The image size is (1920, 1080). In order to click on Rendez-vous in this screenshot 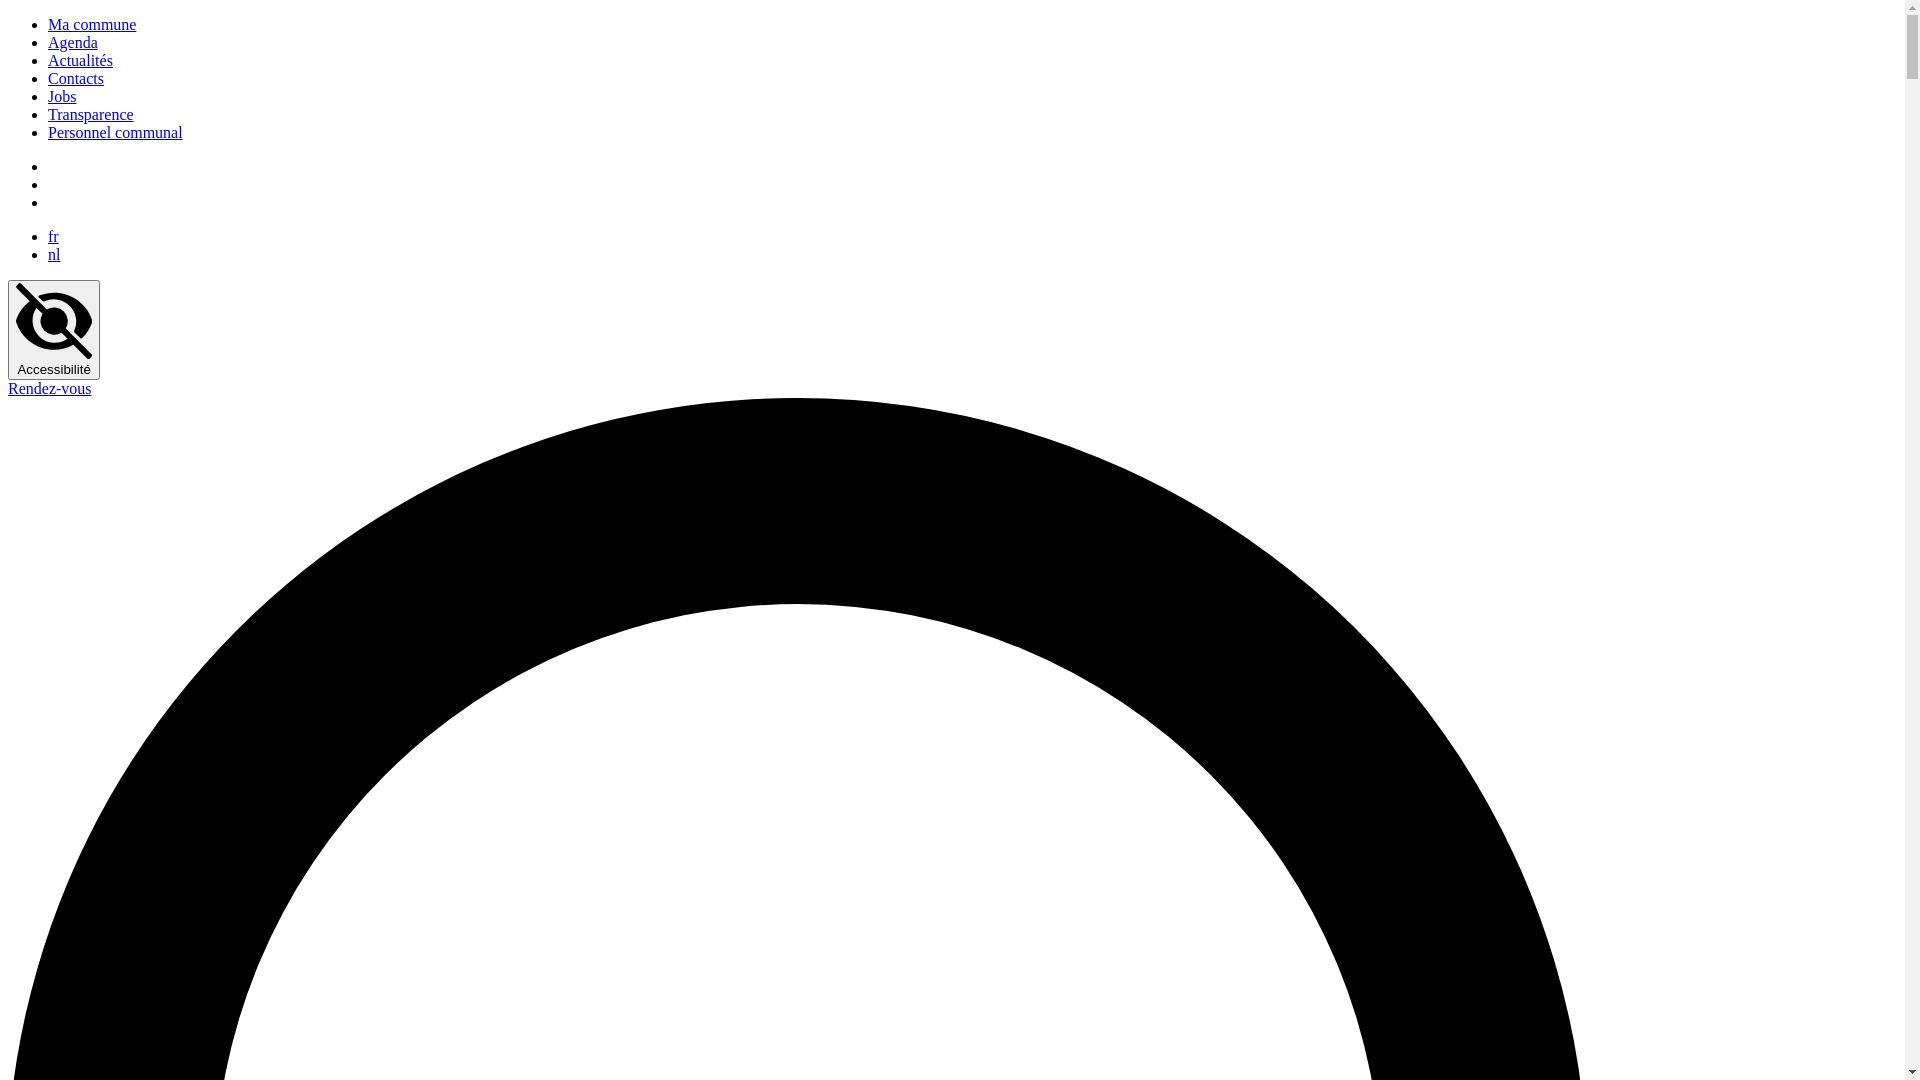, I will do `click(50, 388)`.